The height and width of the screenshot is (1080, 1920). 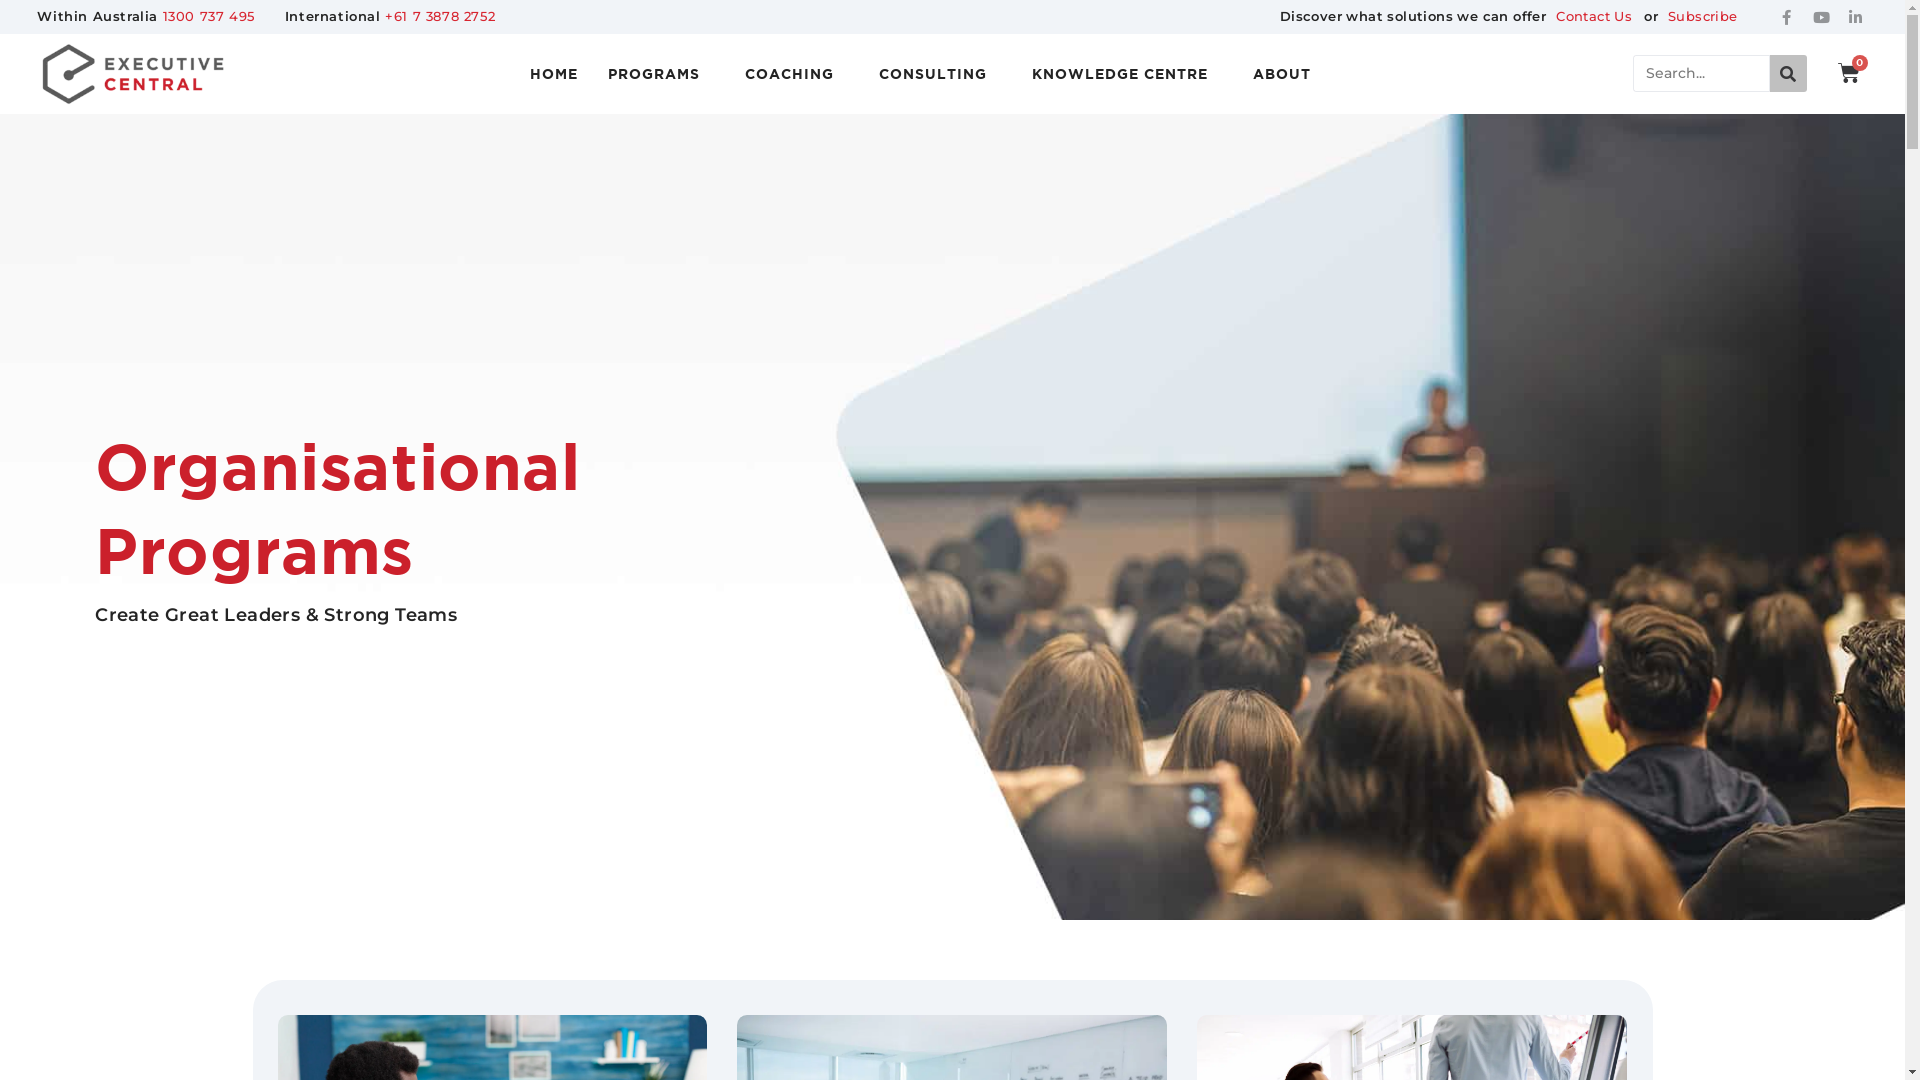 What do you see at coordinates (1850, 73) in the screenshot?
I see `0` at bounding box center [1850, 73].